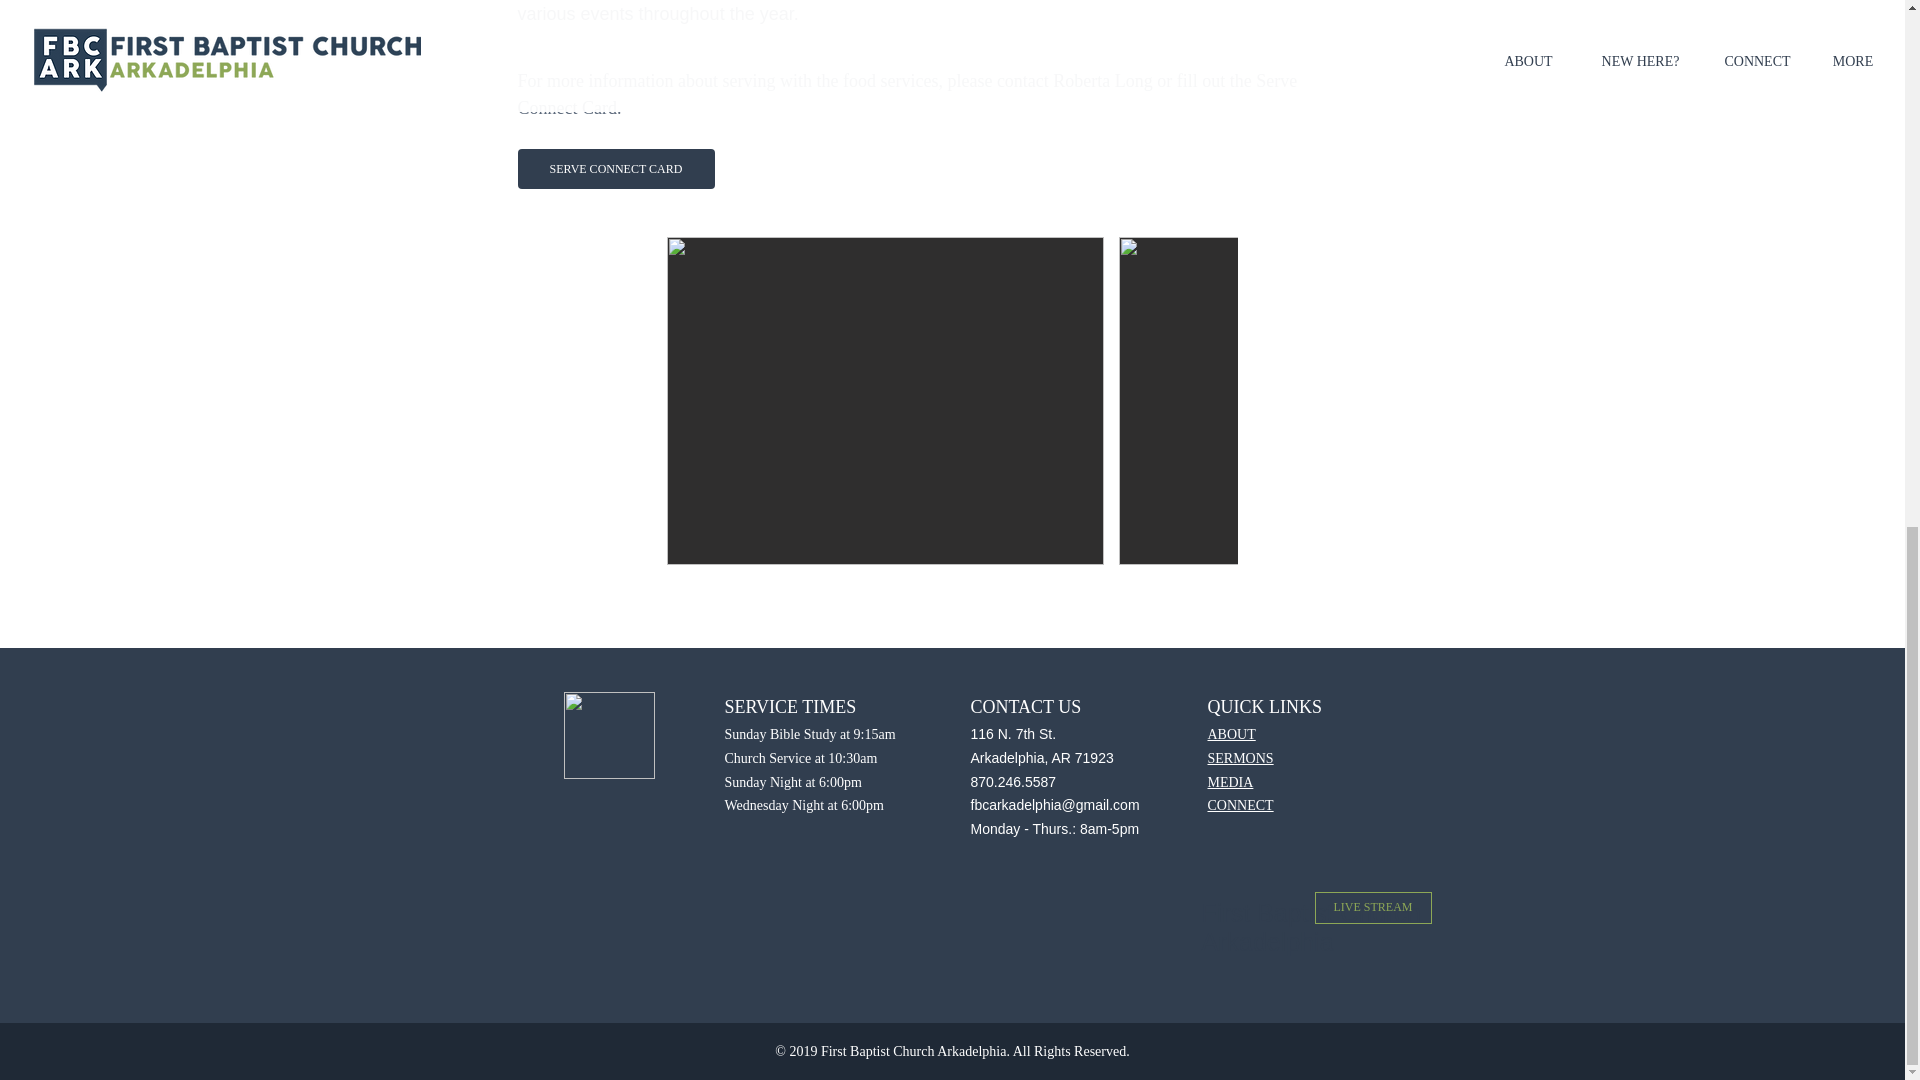 Image resolution: width=1920 pixels, height=1080 pixels. What do you see at coordinates (1372, 908) in the screenshot?
I see `LIVE STREAM` at bounding box center [1372, 908].